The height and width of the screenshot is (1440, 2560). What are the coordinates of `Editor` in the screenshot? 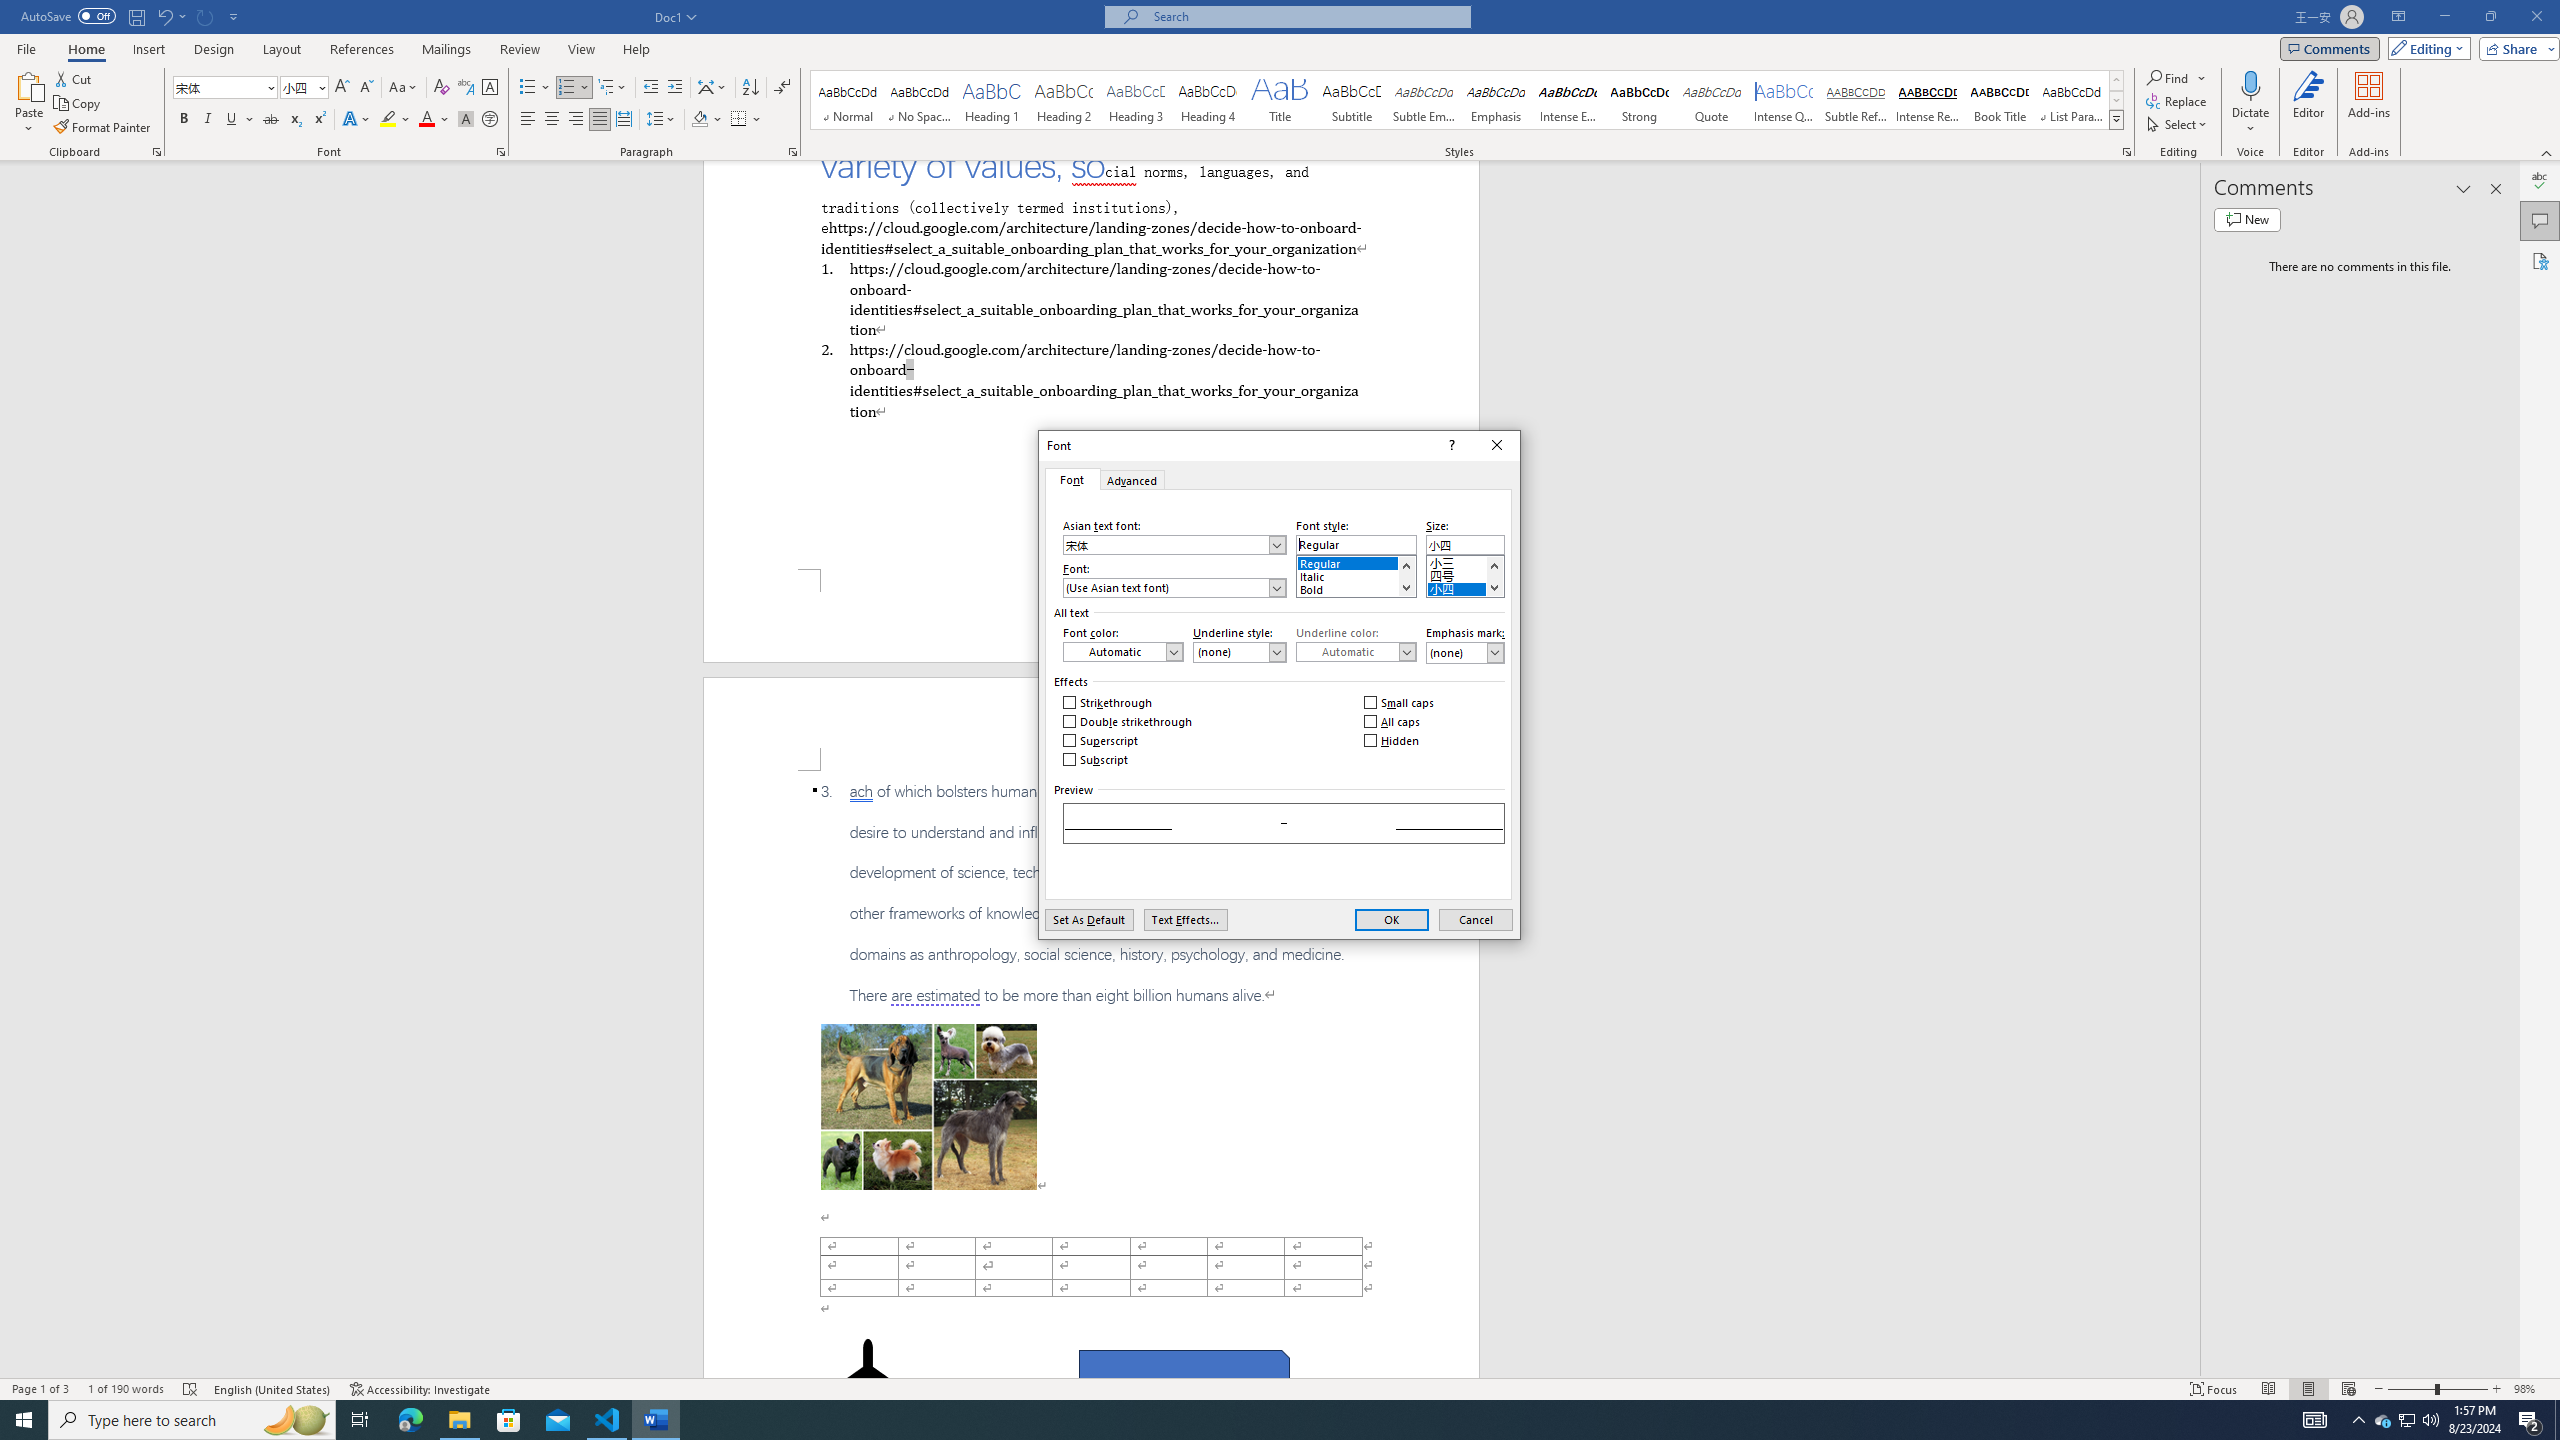 It's located at (2540, 181).